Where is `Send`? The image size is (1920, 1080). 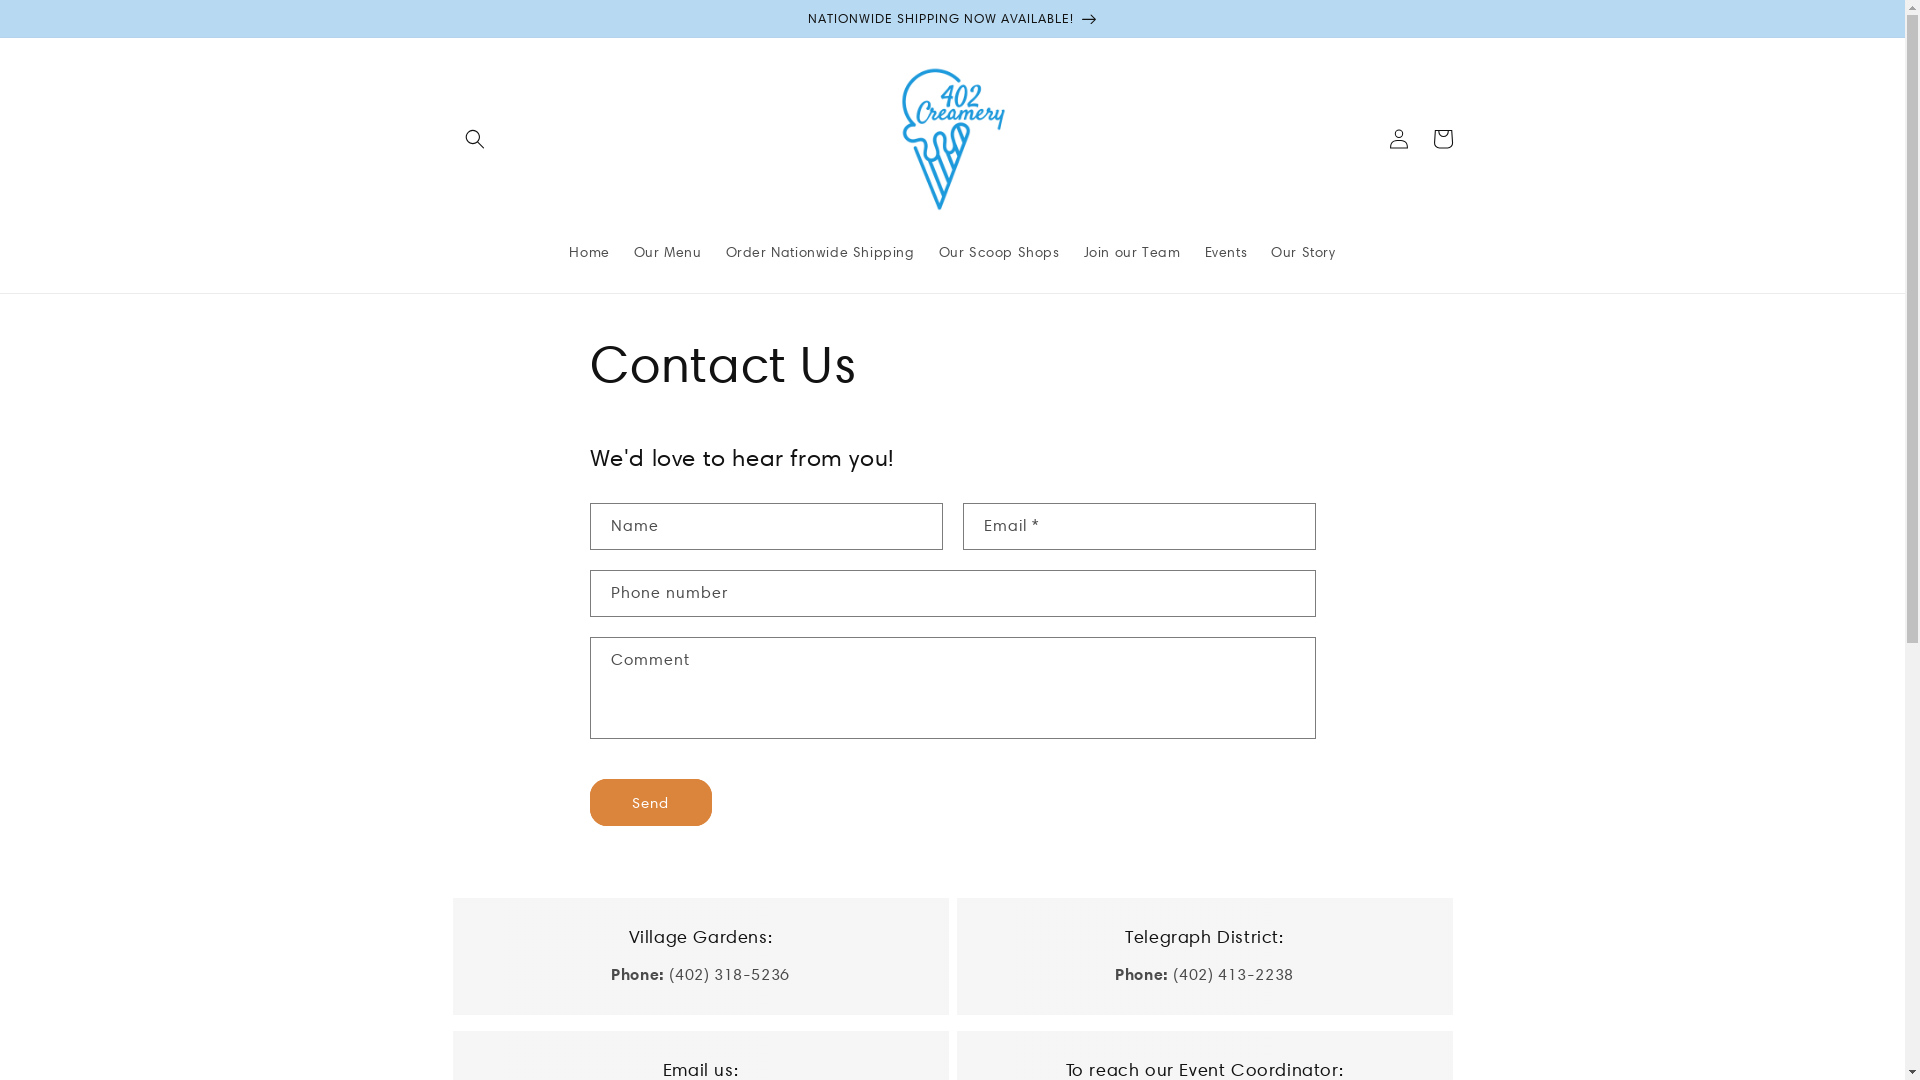 Send is located at coordinates (651, 802).